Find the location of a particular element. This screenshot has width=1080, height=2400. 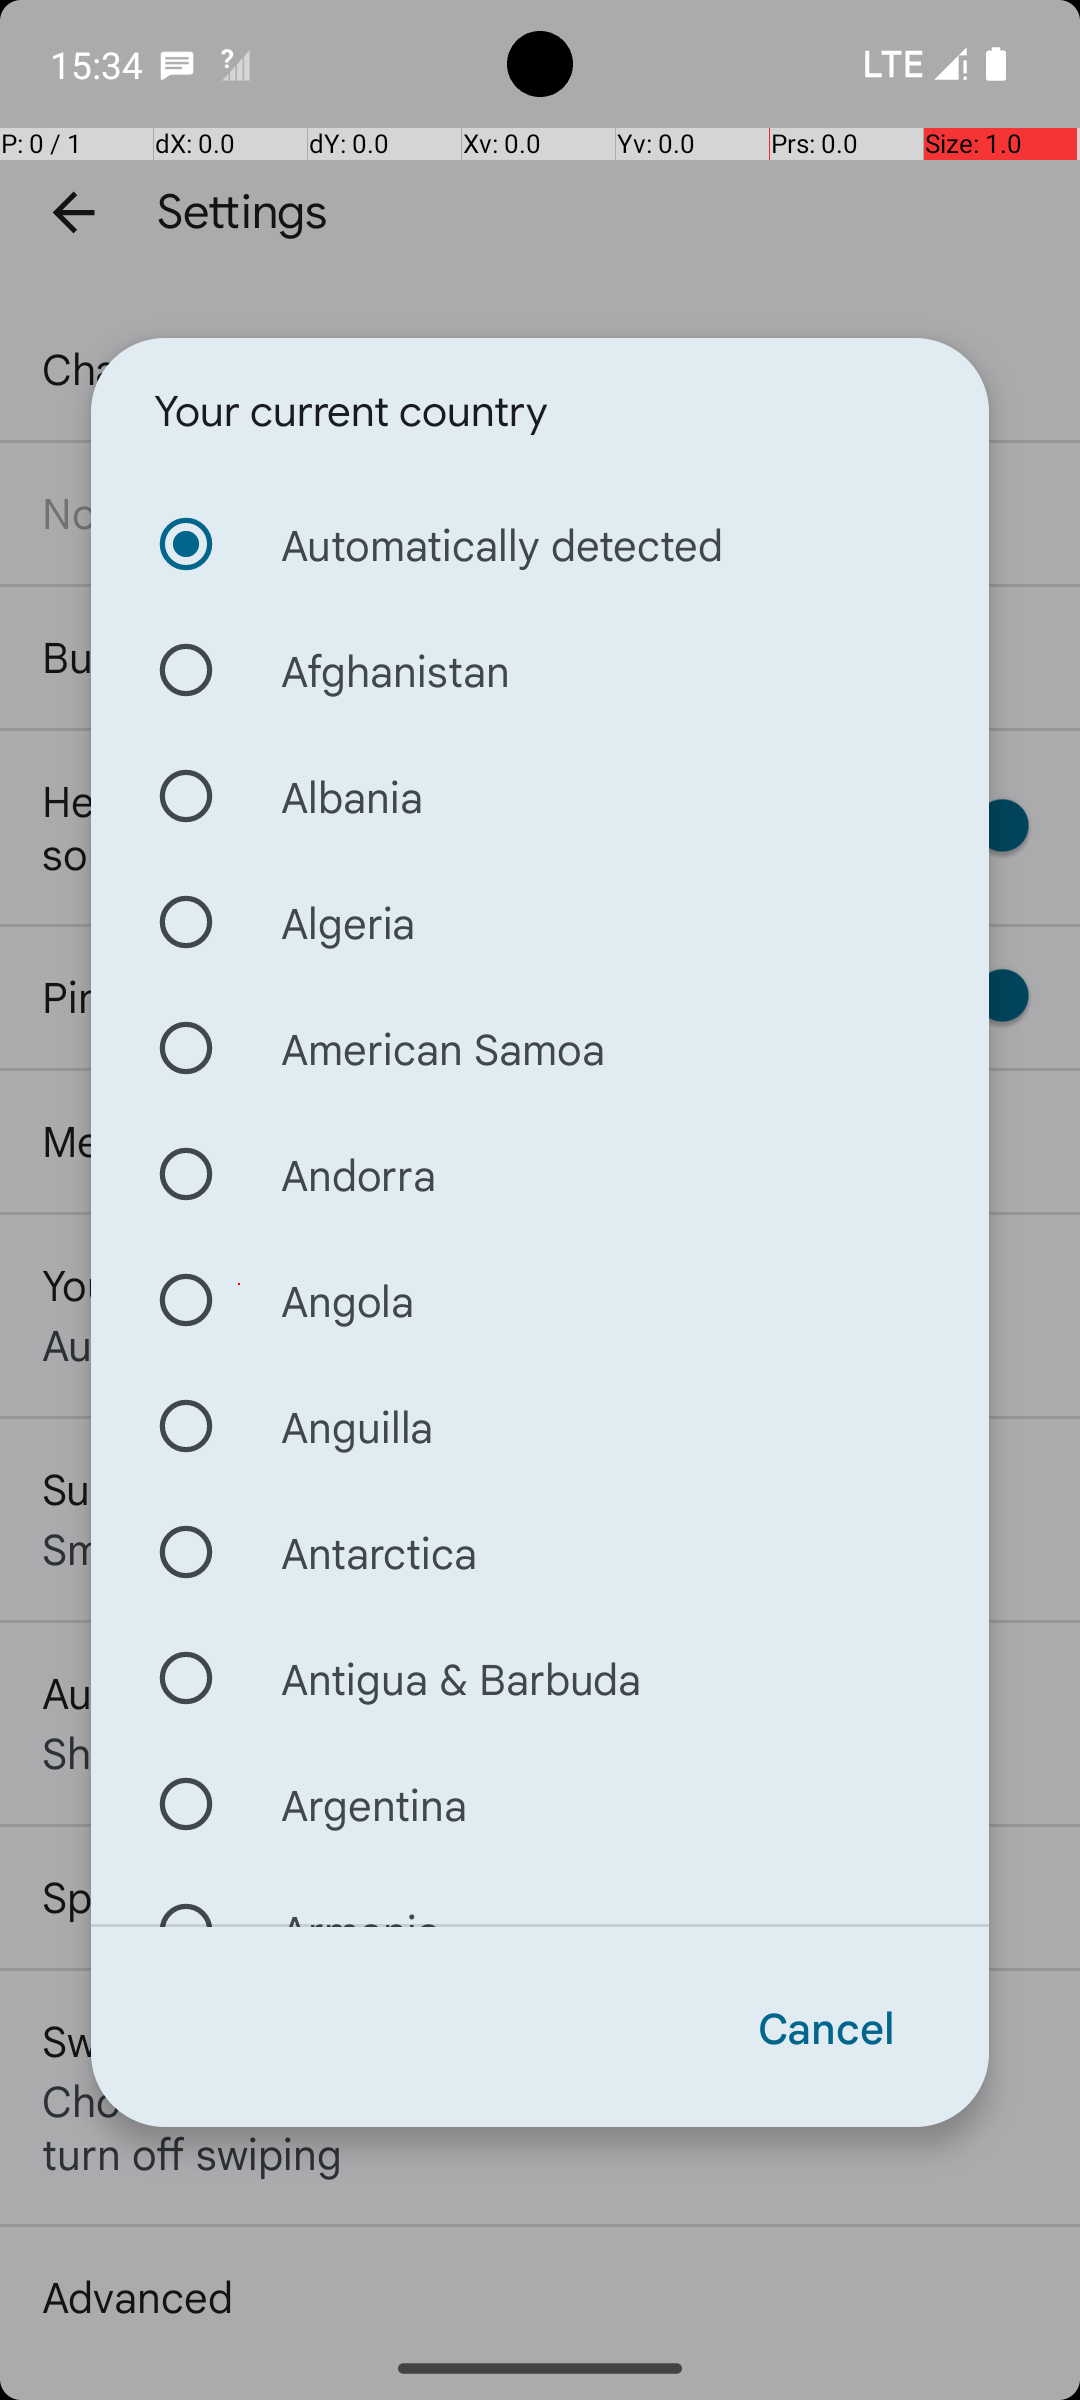

Antarctica is located at coordinates (540, 1552).